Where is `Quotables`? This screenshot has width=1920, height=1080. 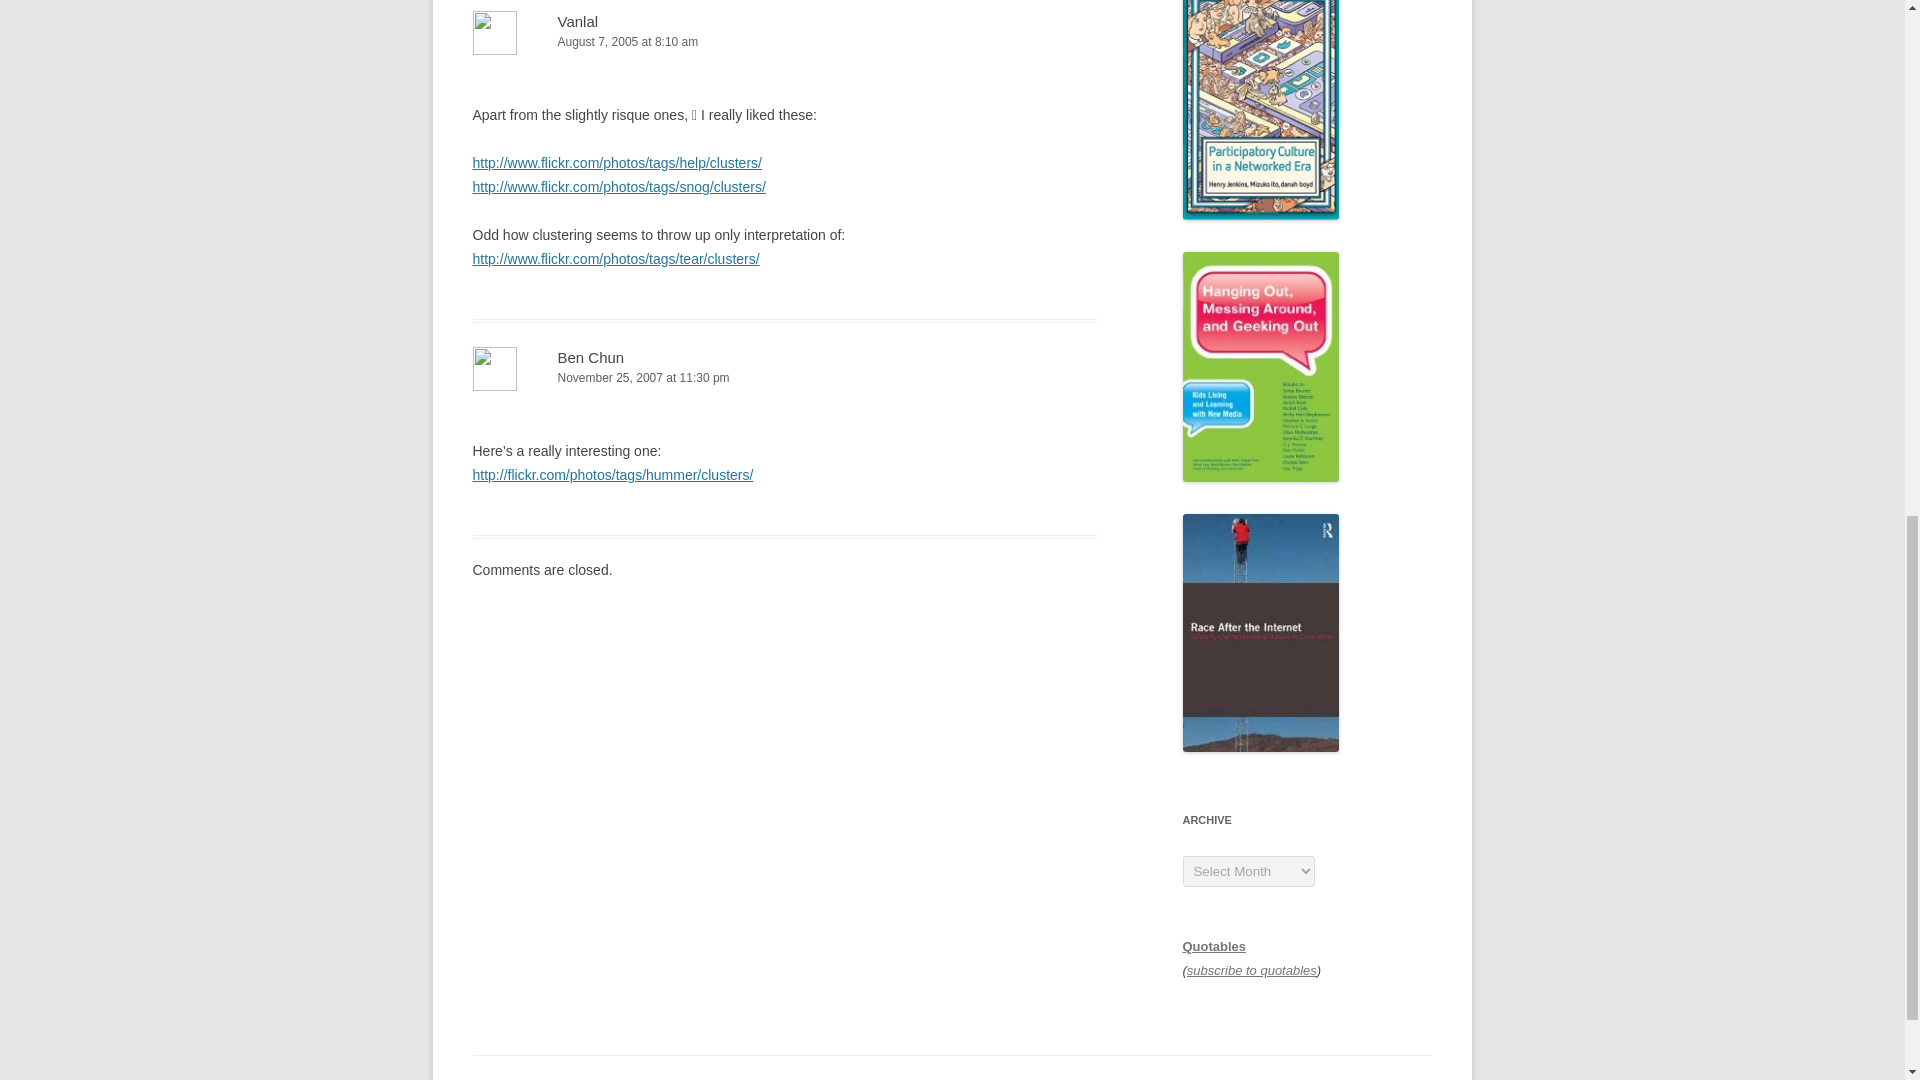
Quotables is located at coordinates (1214, 946).